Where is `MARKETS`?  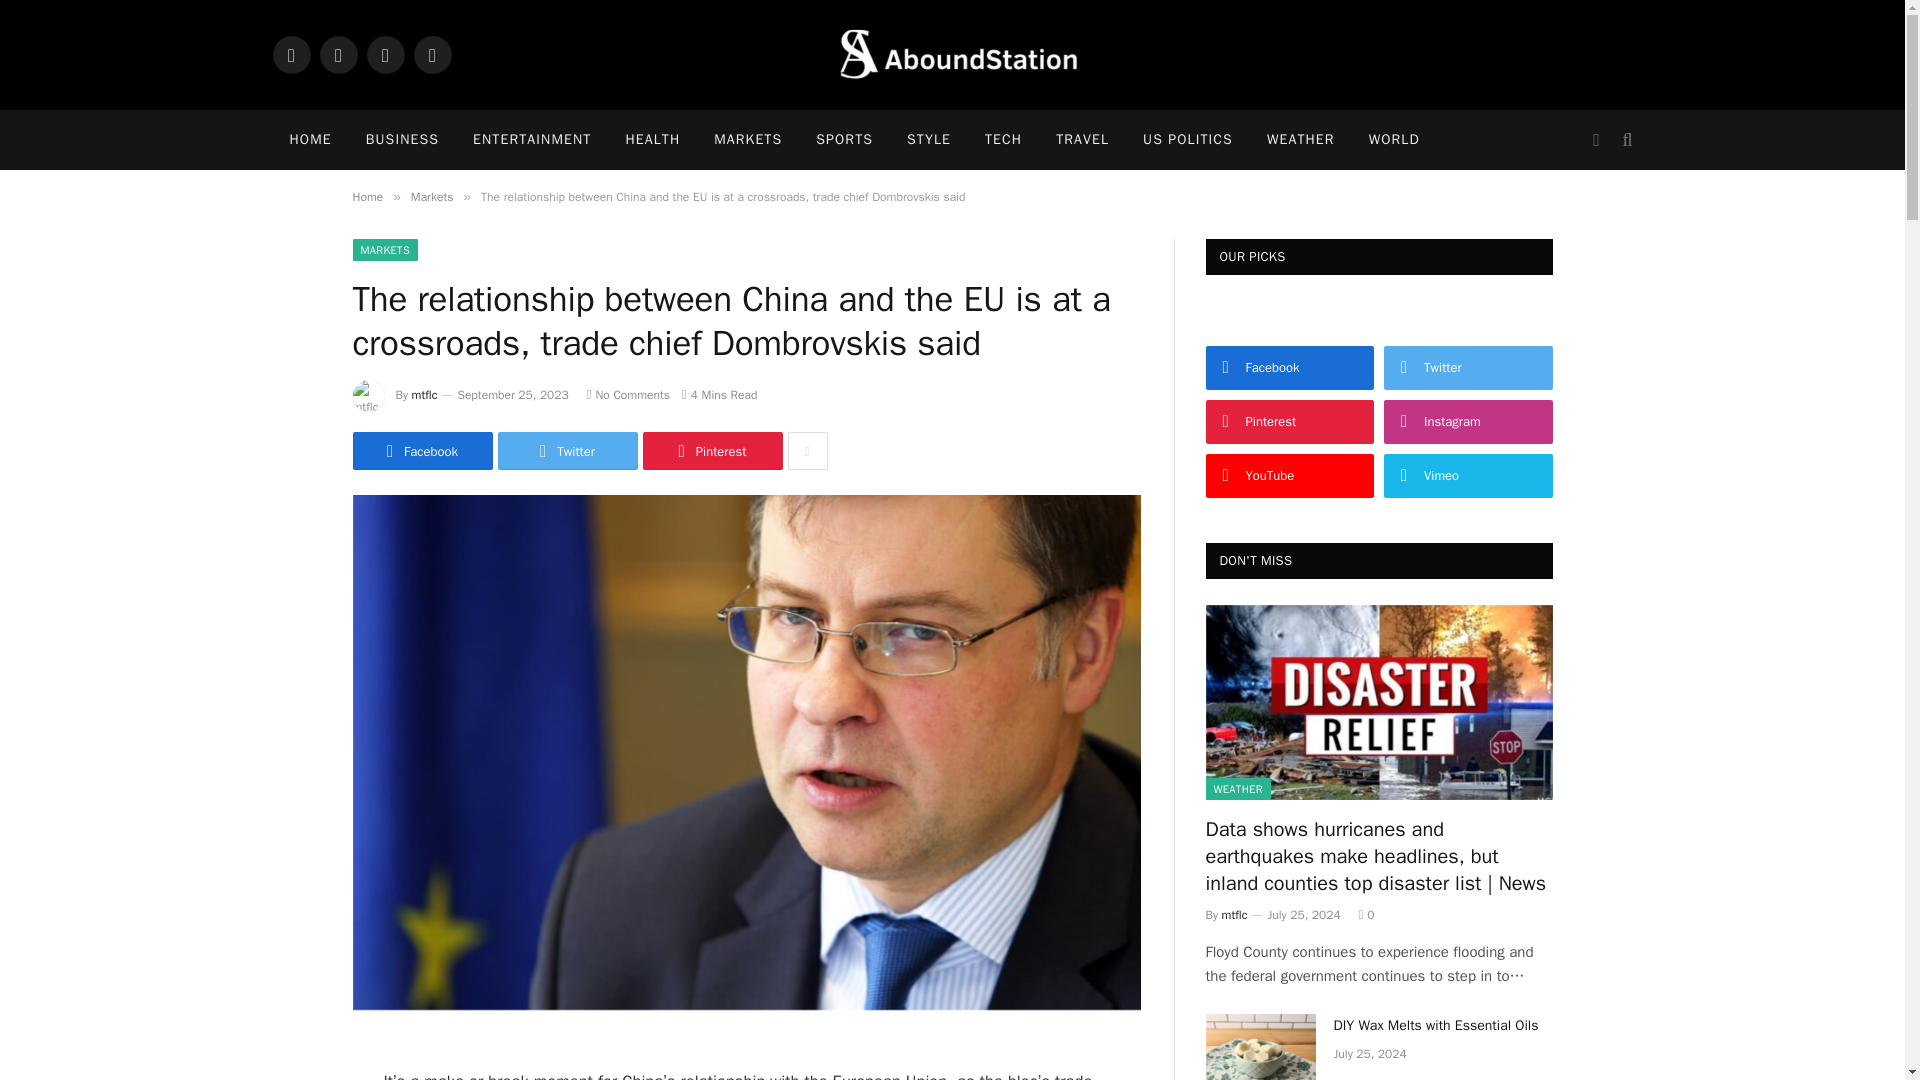 MARKETS is located at coordinates (384, 250).